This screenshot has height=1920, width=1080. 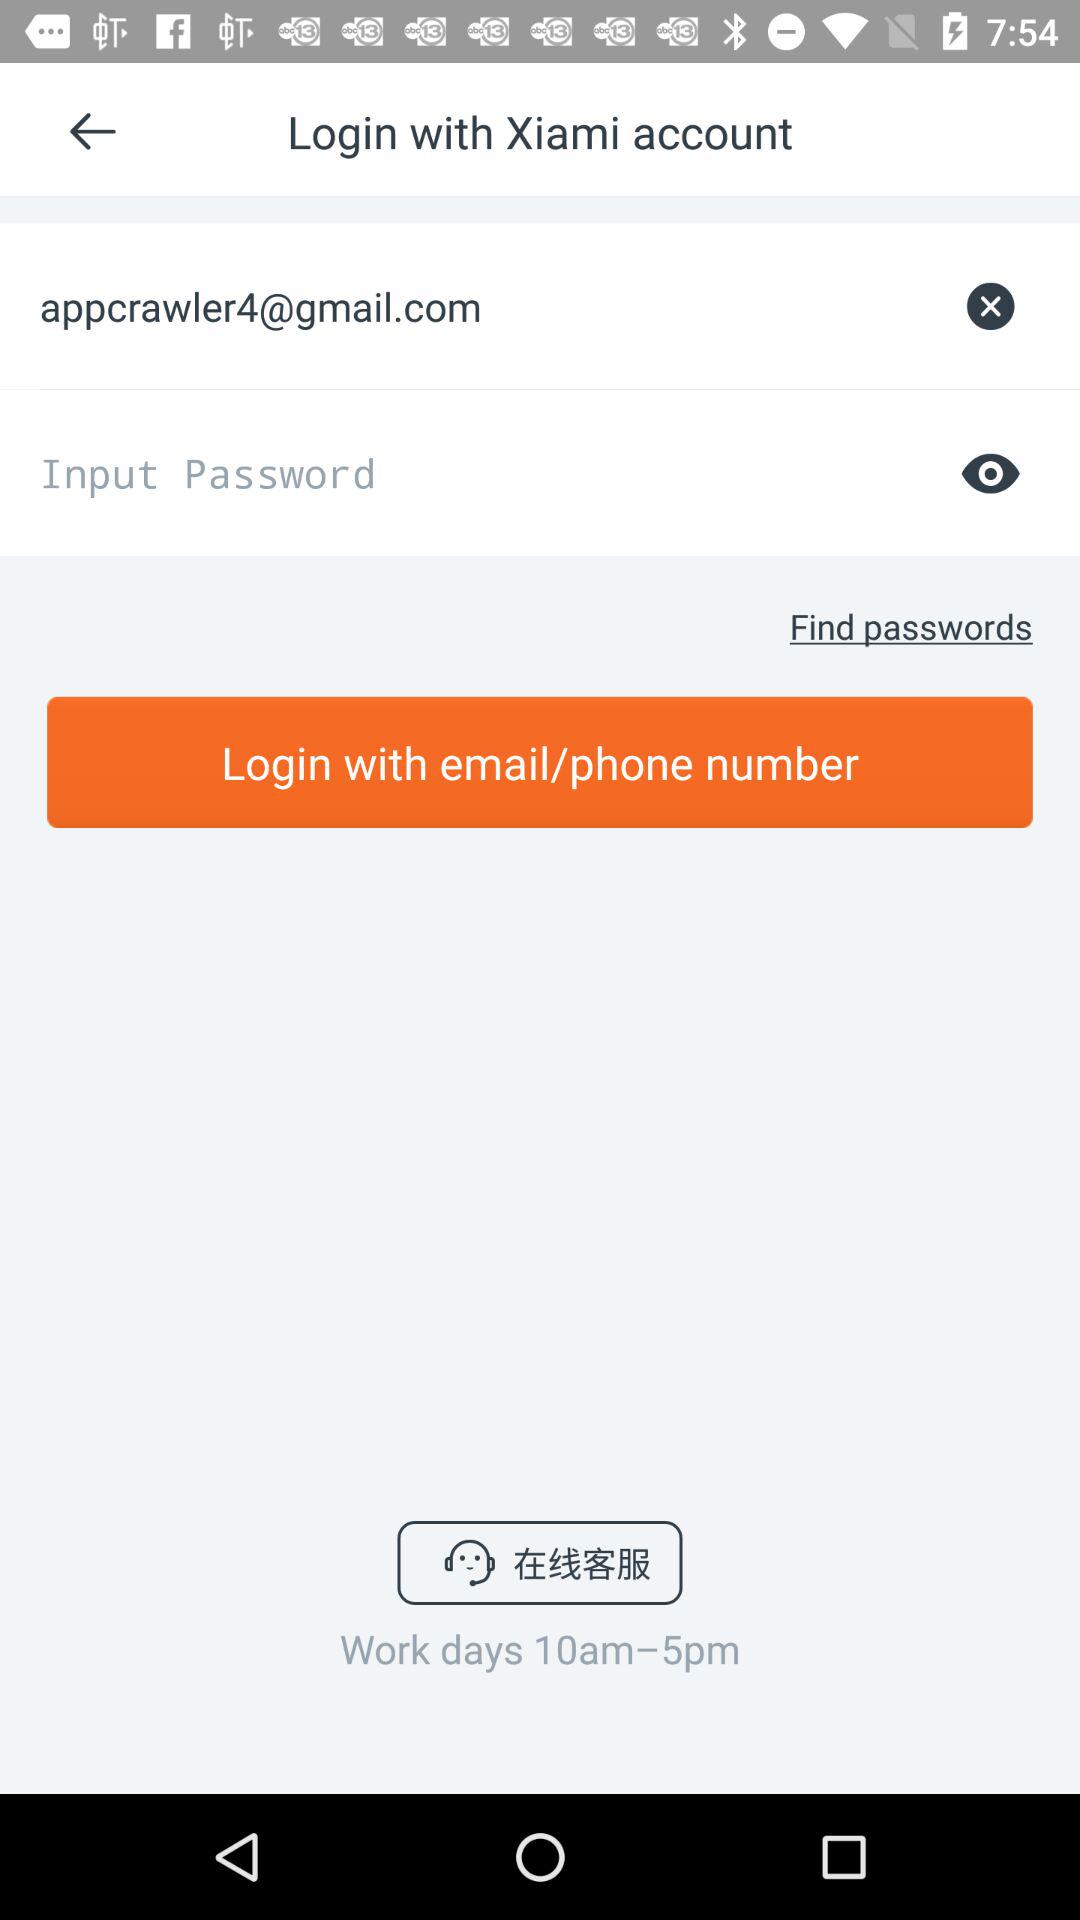 What do you see at coordinates (910, 626) in the screenshot?
I see `press the find passwords item` at bounding box center [910, 626].